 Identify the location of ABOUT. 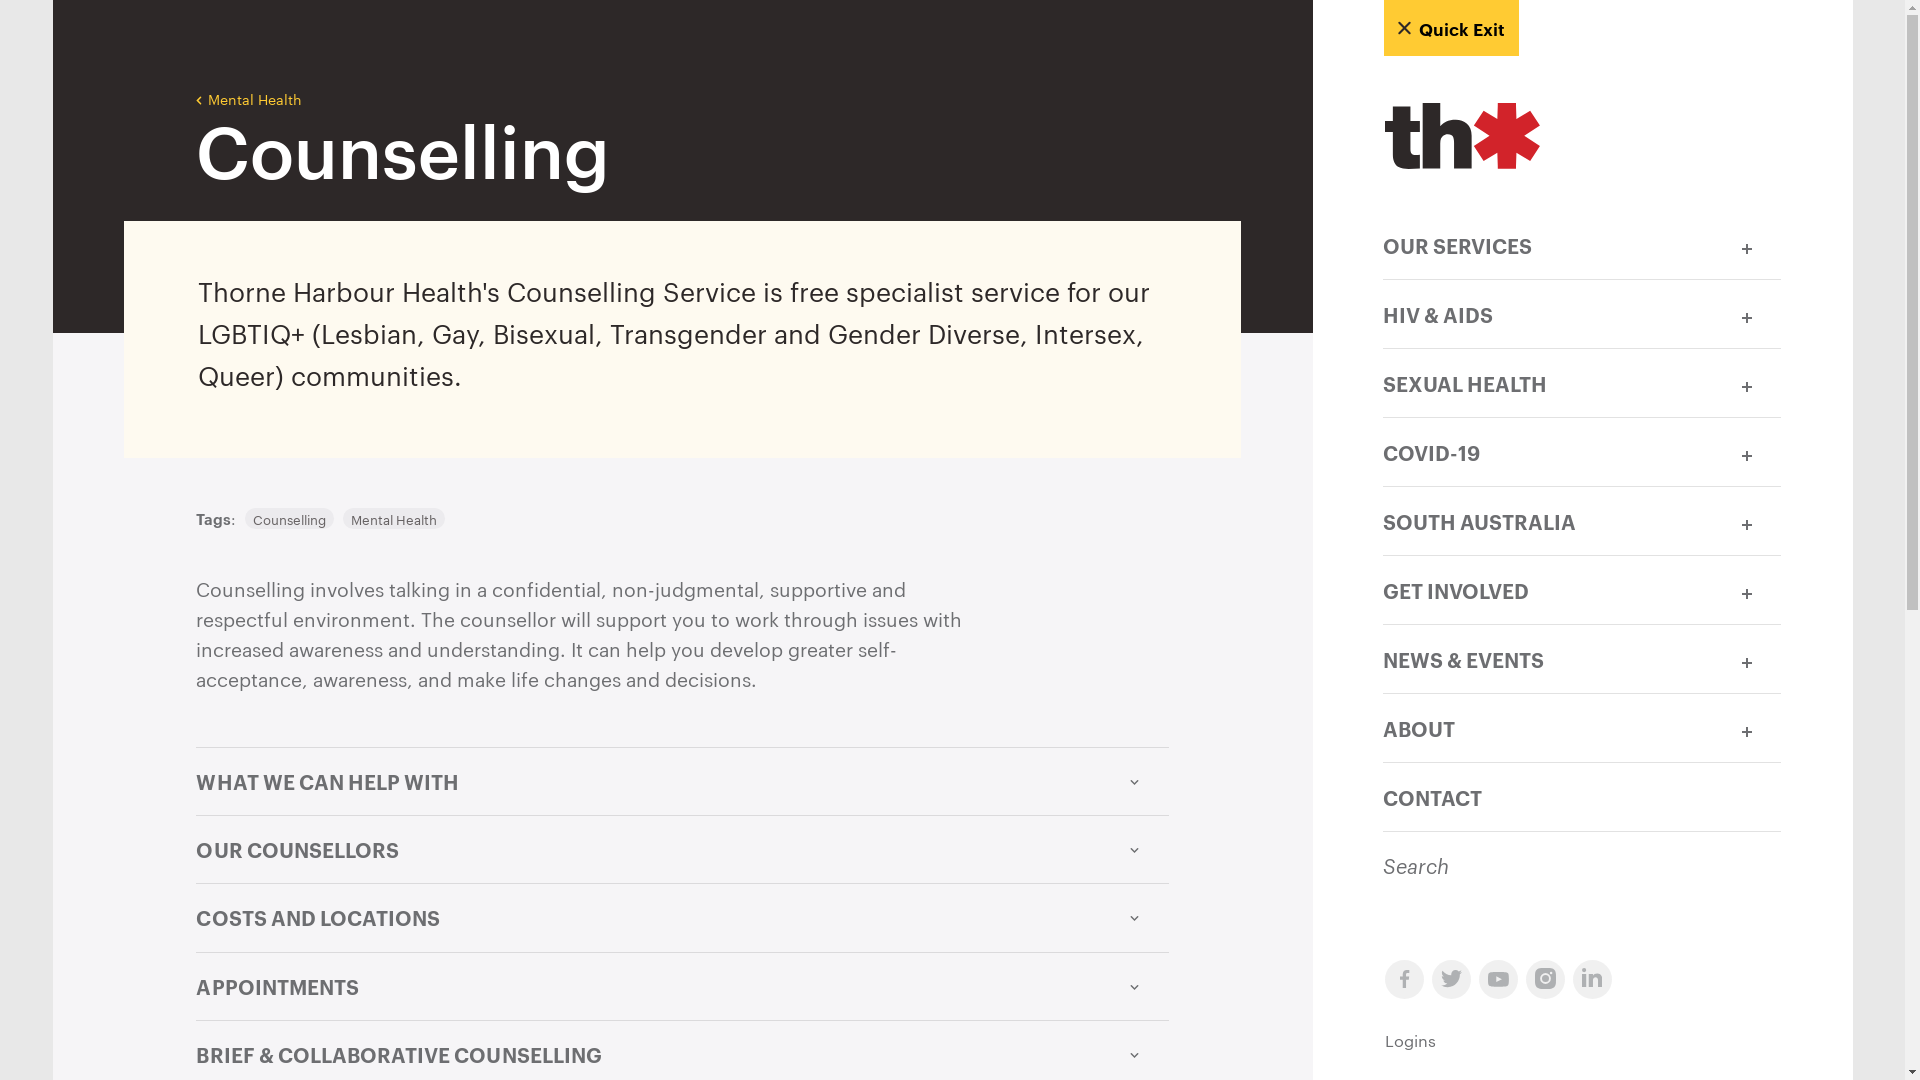
(1548, 726).